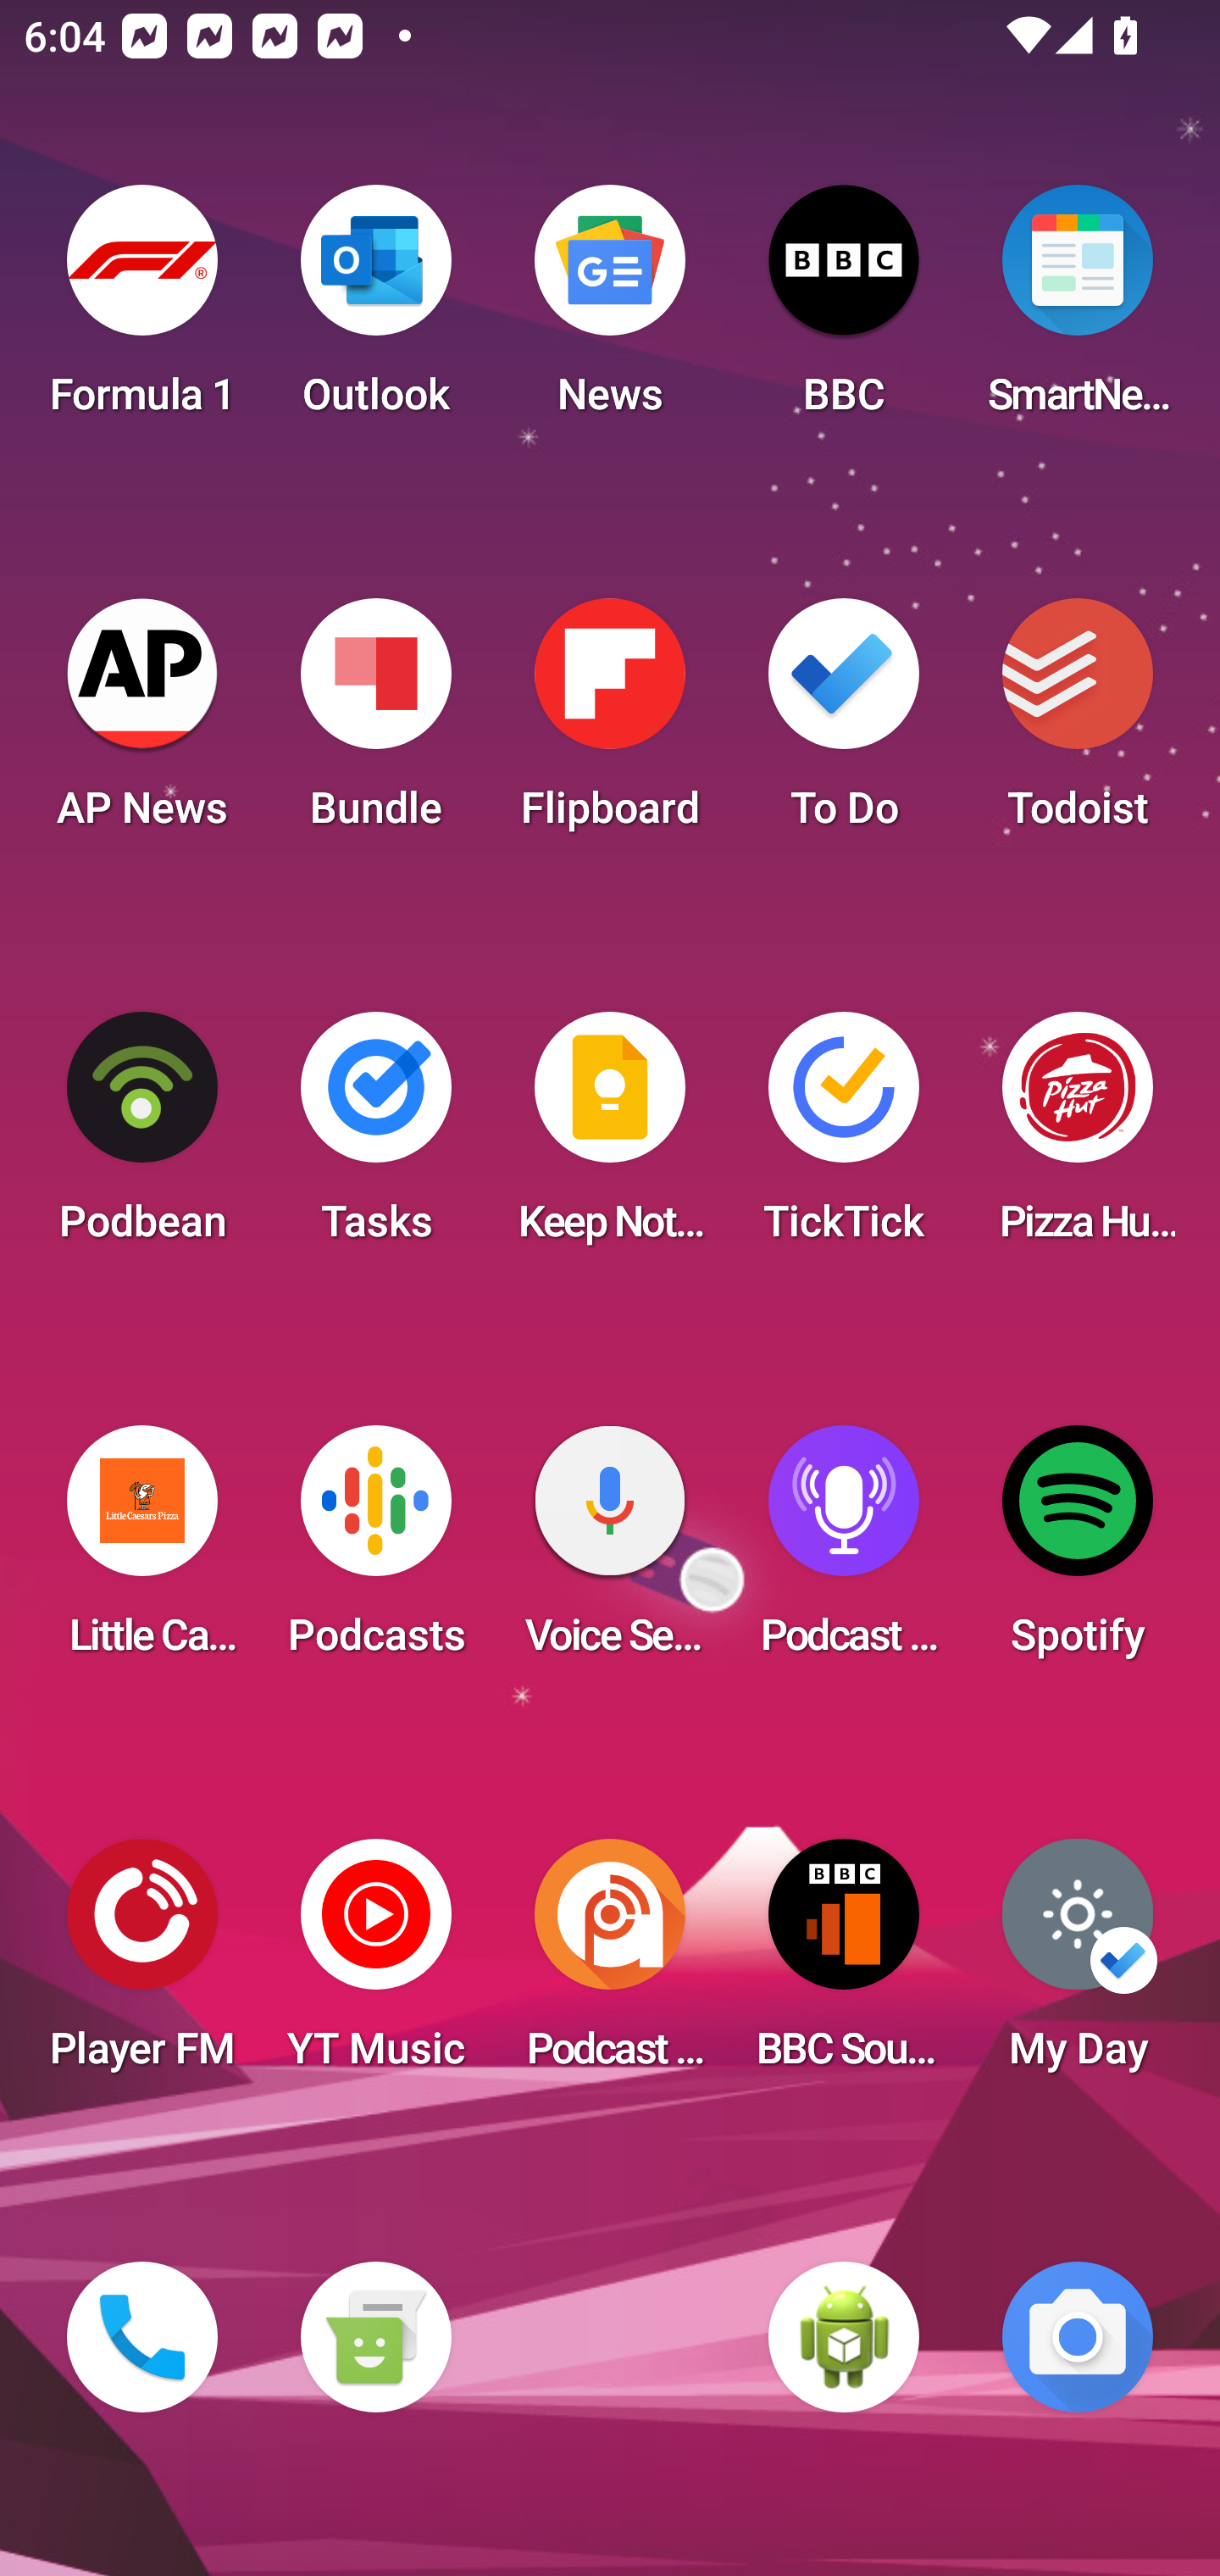  I want to click on Podcast Player, so click(844, 1551).